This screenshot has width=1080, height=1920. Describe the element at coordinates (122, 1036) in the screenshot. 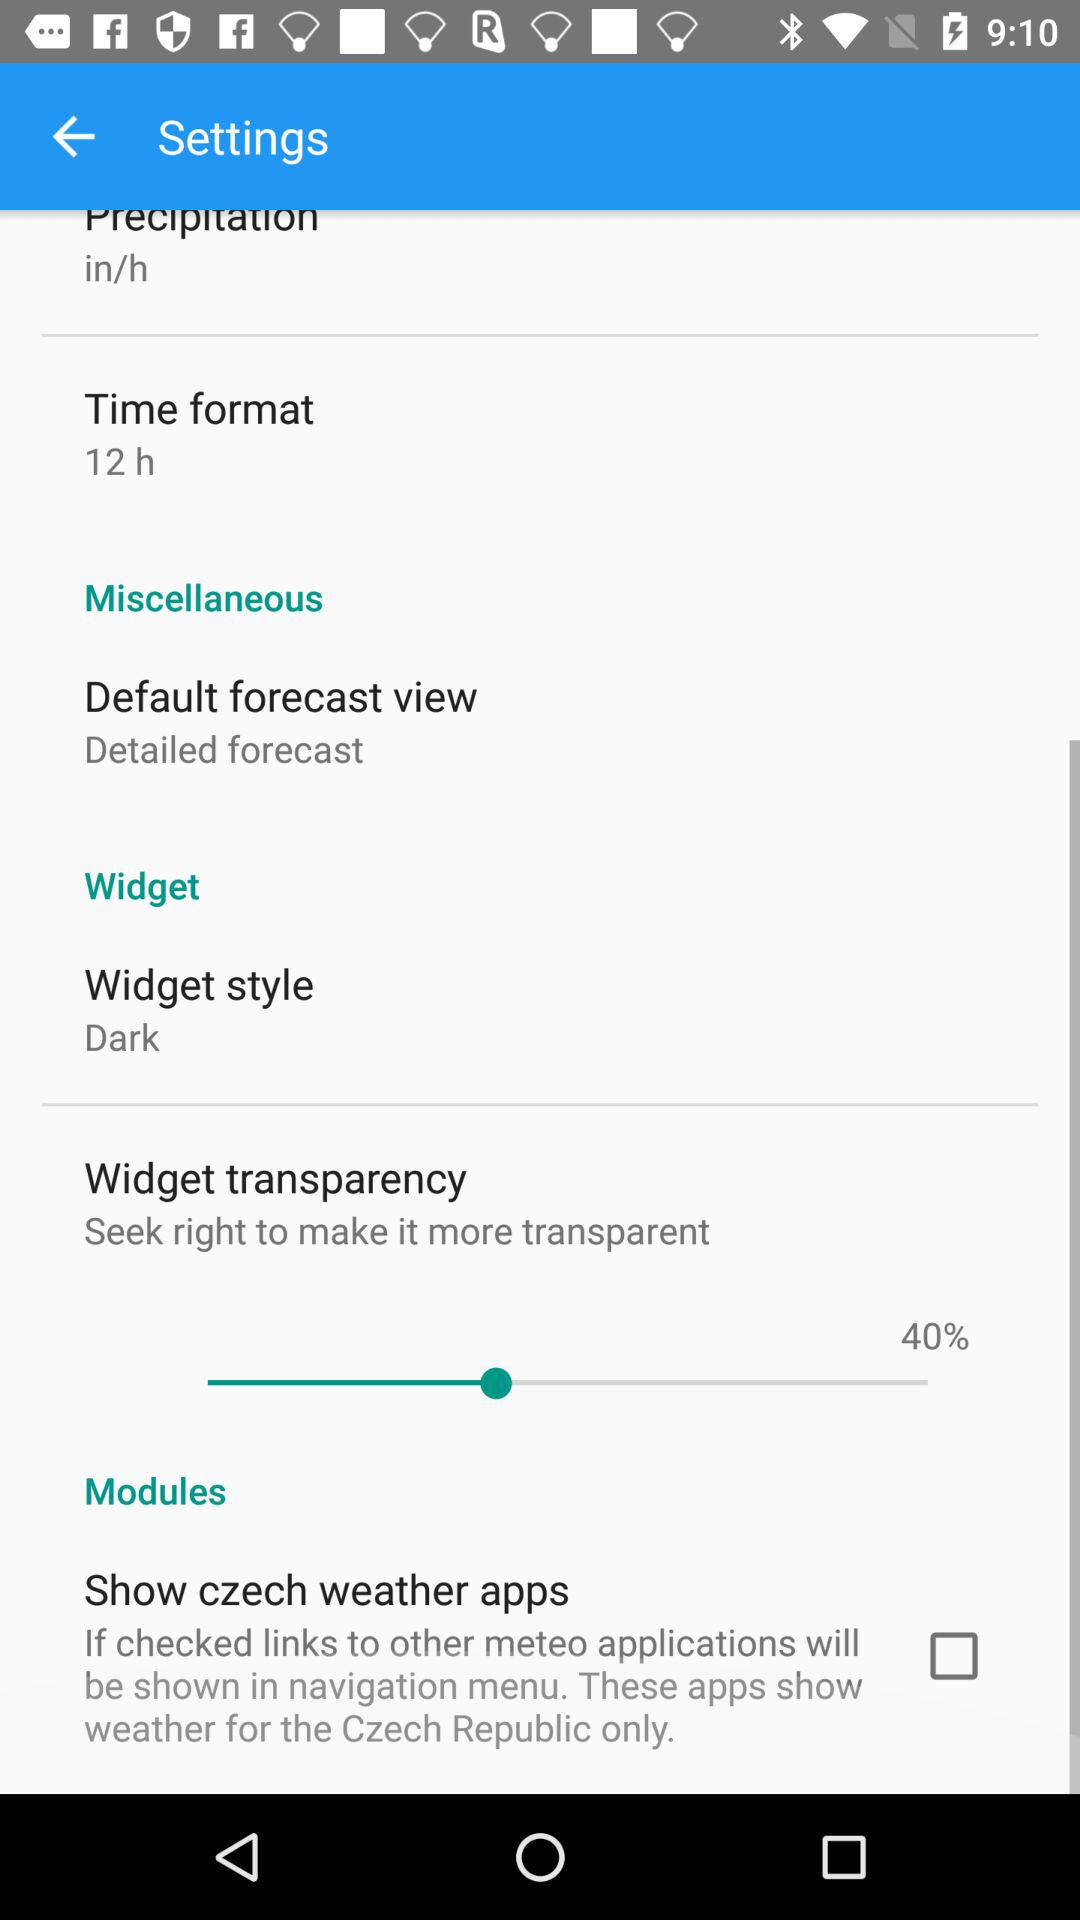

I see `press the icon above the widget transparency` at that location.